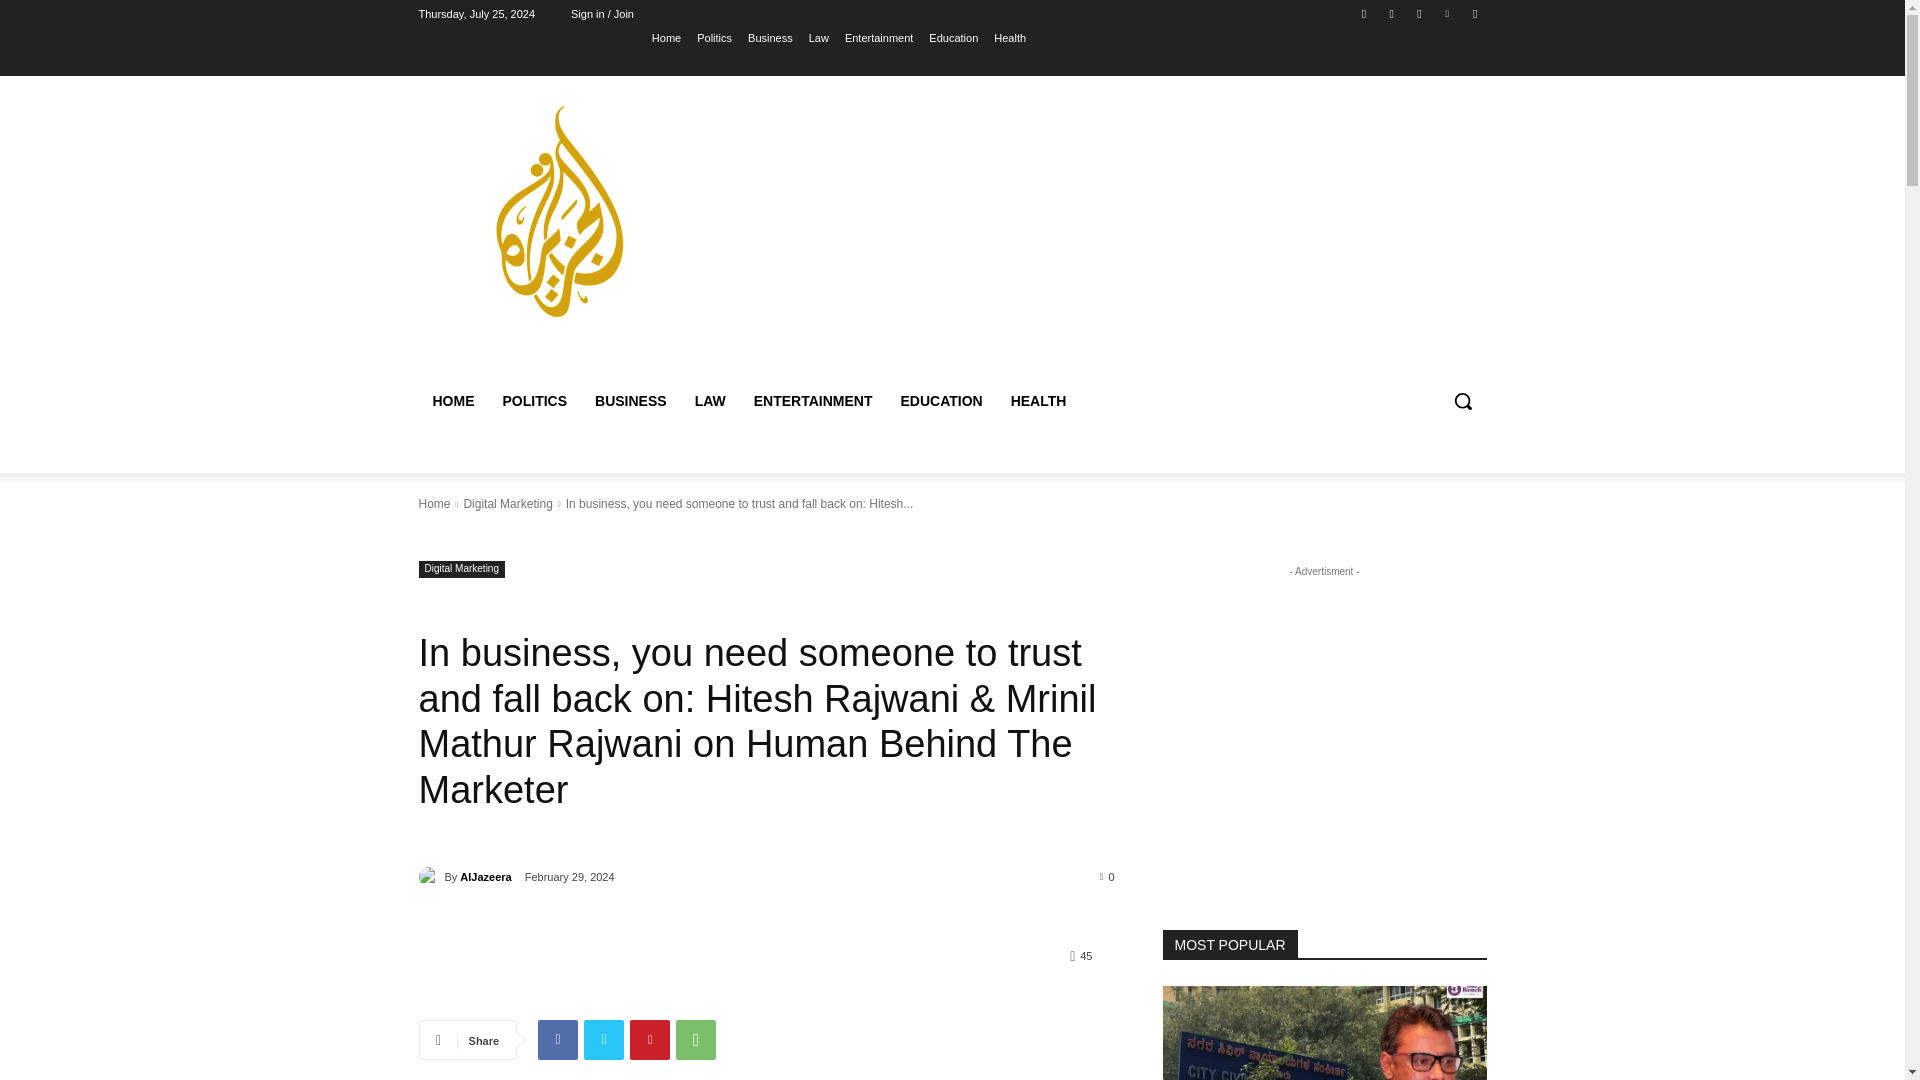  Describe the element at coordinates (557, 1039) in the screenshot. I see `Facebook` at that location.